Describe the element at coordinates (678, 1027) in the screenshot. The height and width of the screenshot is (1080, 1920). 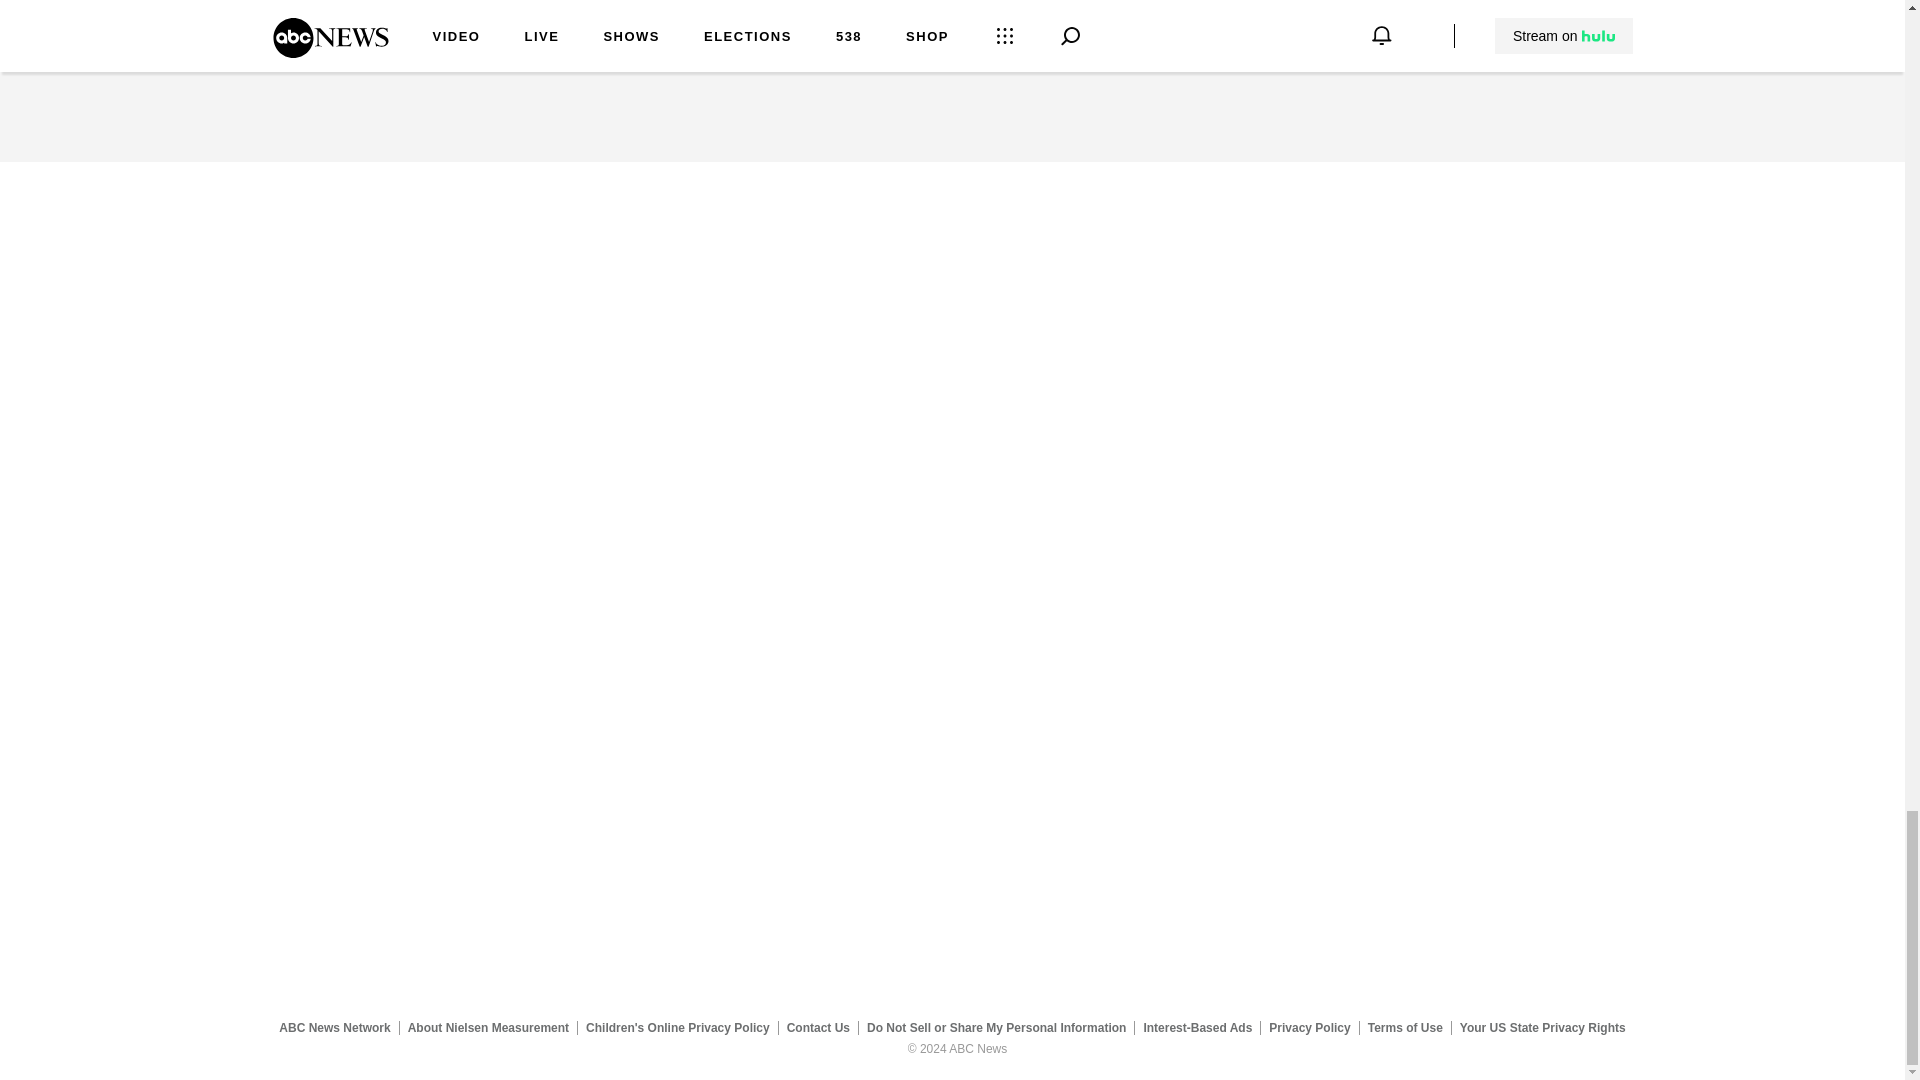
I see `Children's Online Privacy Policy` at that location.